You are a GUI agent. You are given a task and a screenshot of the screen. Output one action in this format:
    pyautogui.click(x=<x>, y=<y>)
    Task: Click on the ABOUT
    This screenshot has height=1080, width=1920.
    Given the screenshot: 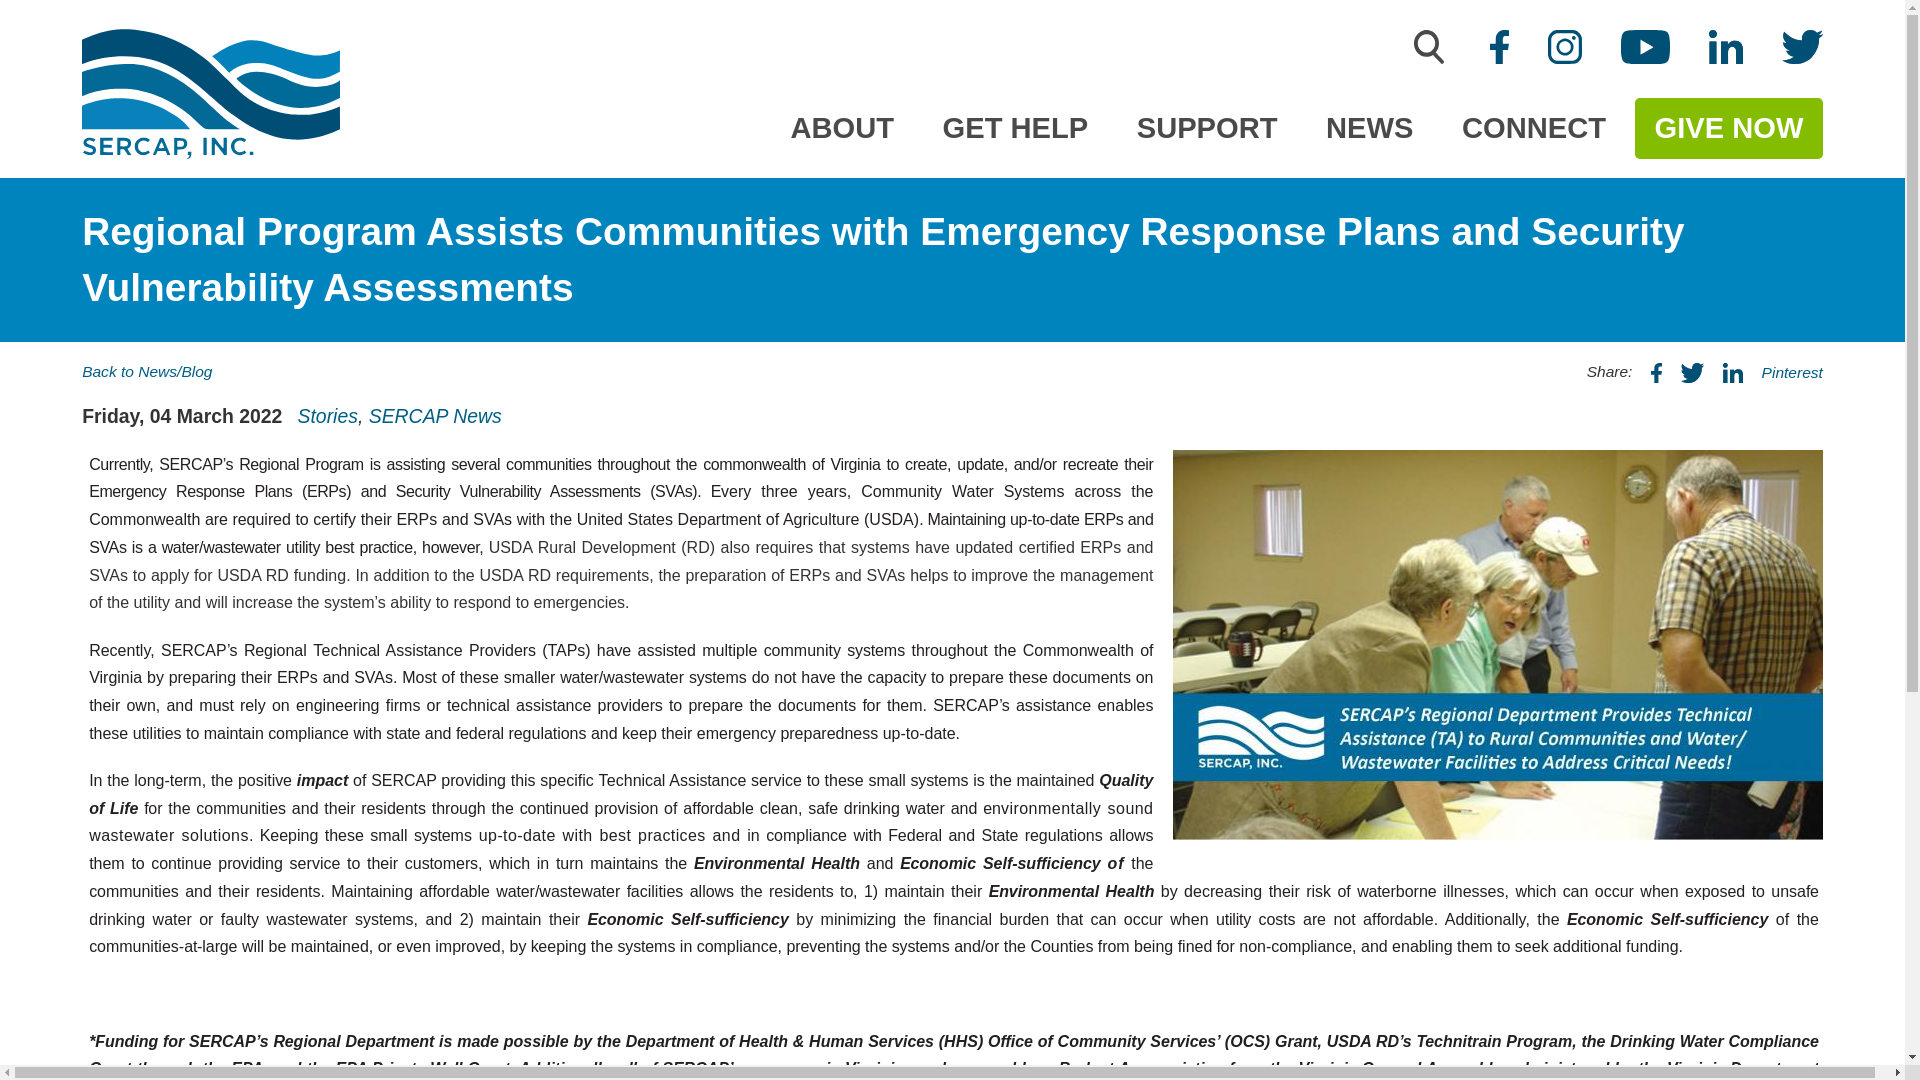 What is the action you would take?
    pyautogui.click(x=842, y=128)
    